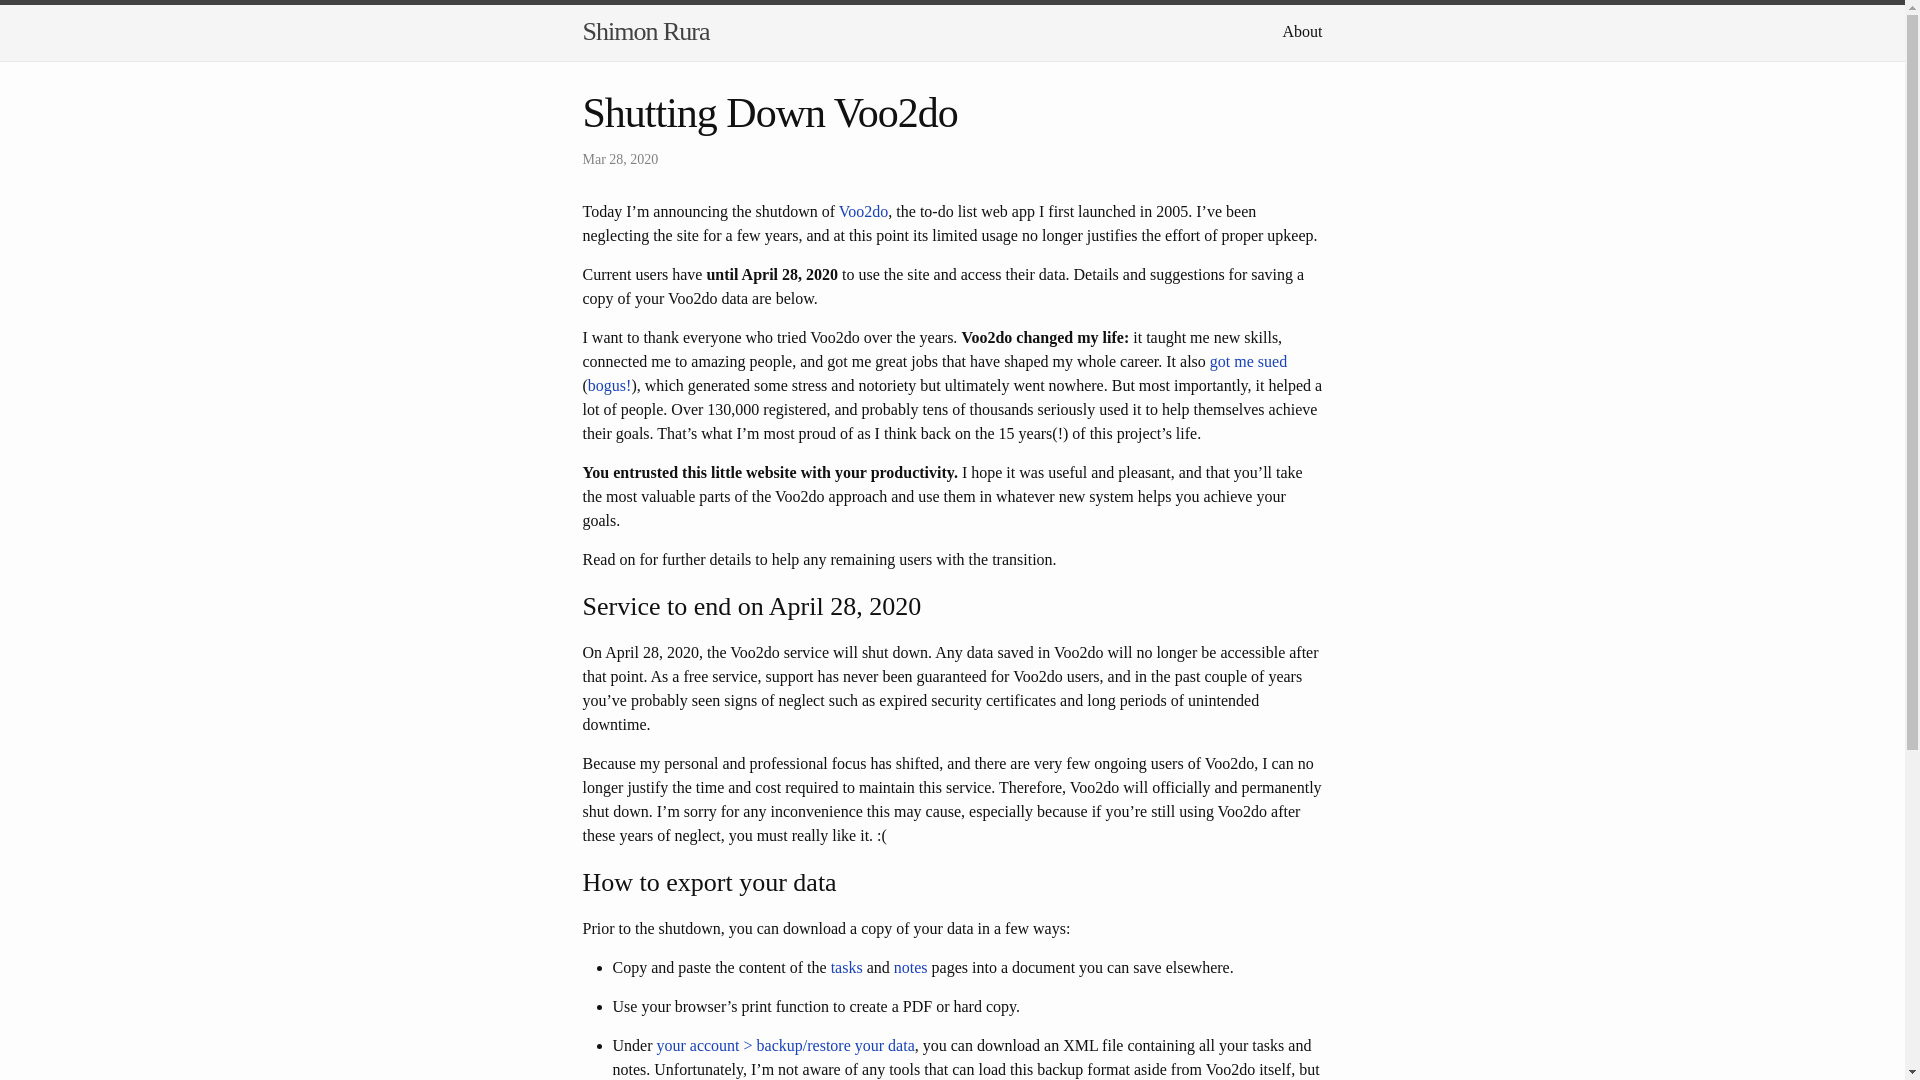  What do you see at coordinates (1302, 30) in the screenshot?
I see `About` at bounding box center [1302, 30].